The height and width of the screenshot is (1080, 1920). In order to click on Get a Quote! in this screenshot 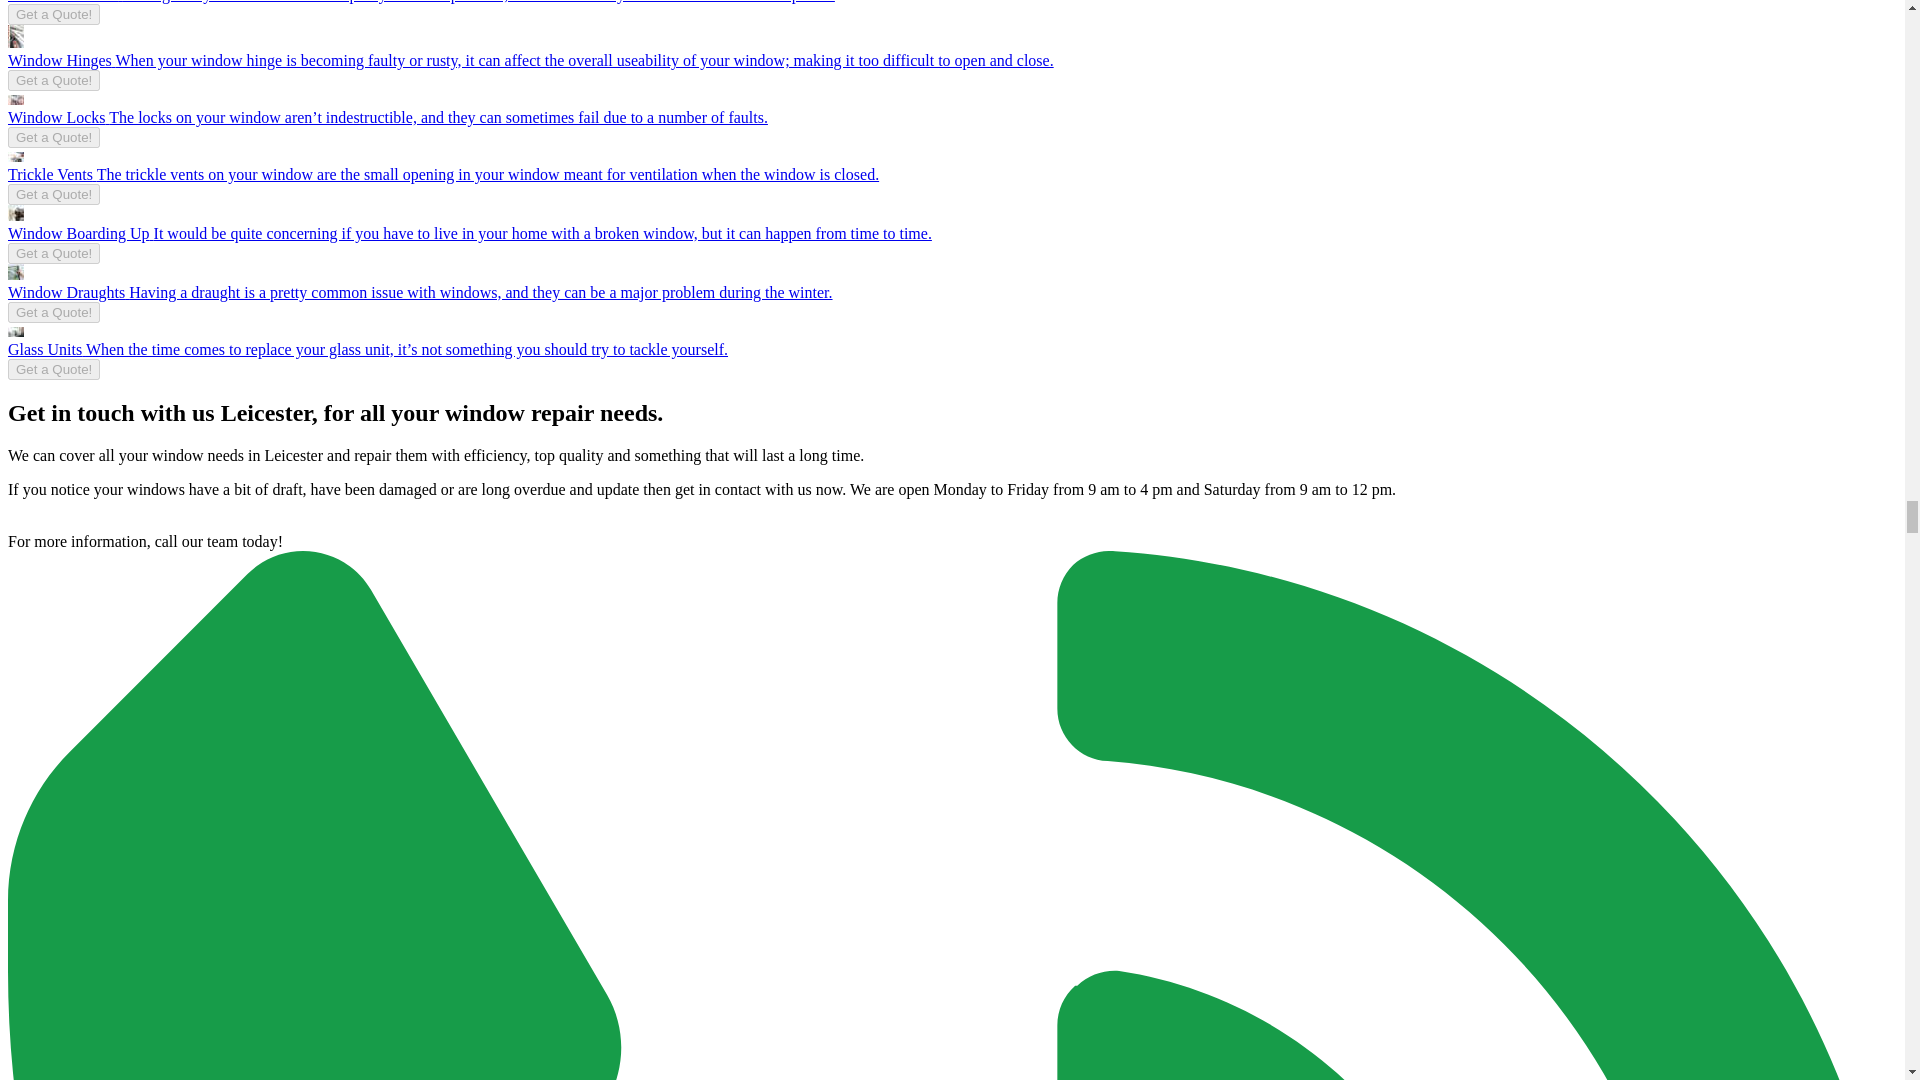, I will do `click(53, 194)`.